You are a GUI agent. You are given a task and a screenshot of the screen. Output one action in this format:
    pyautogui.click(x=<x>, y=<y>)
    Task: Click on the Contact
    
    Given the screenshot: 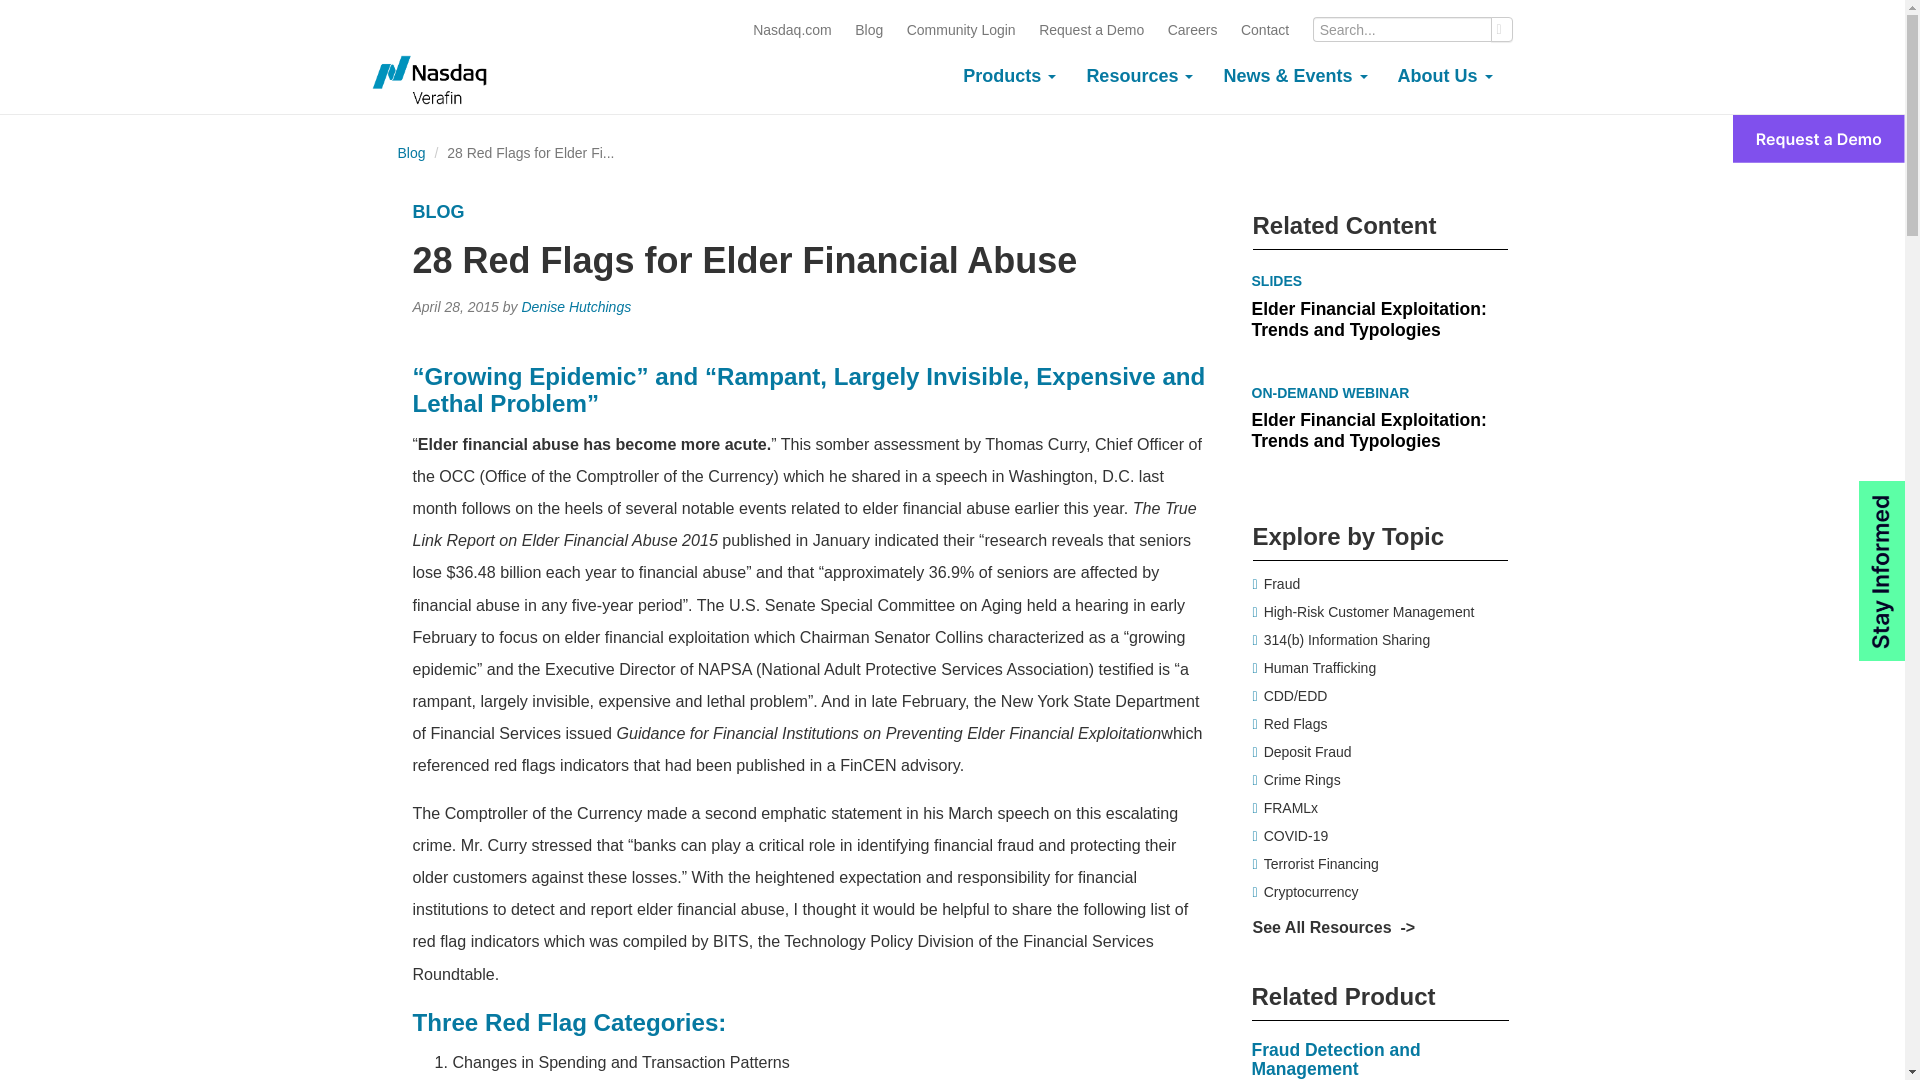 What is the action you would take?
    pyautogui.click(x=1264, y=29)
    